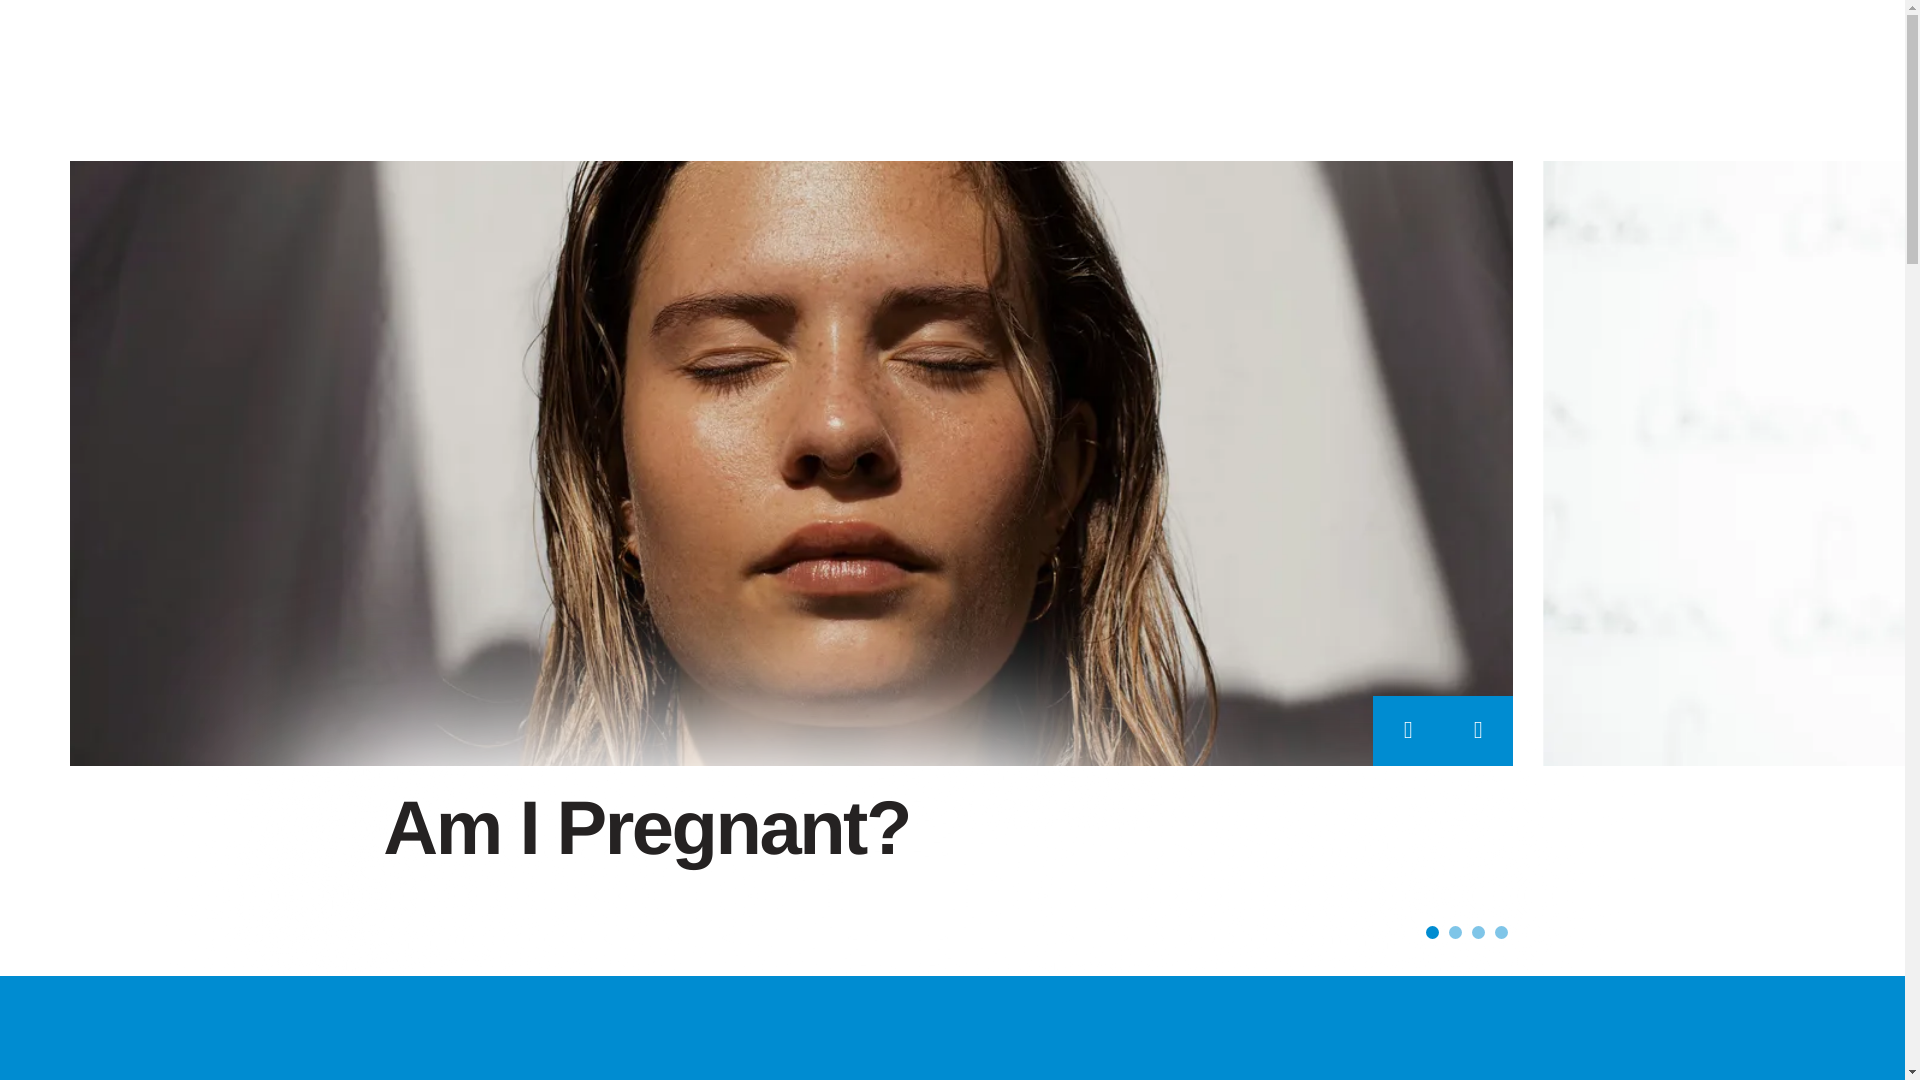  What do you see at coordinates (1408, 730) in the screenshot?
I see `Go to Previous Slide` at bounding box center [1408, 730].